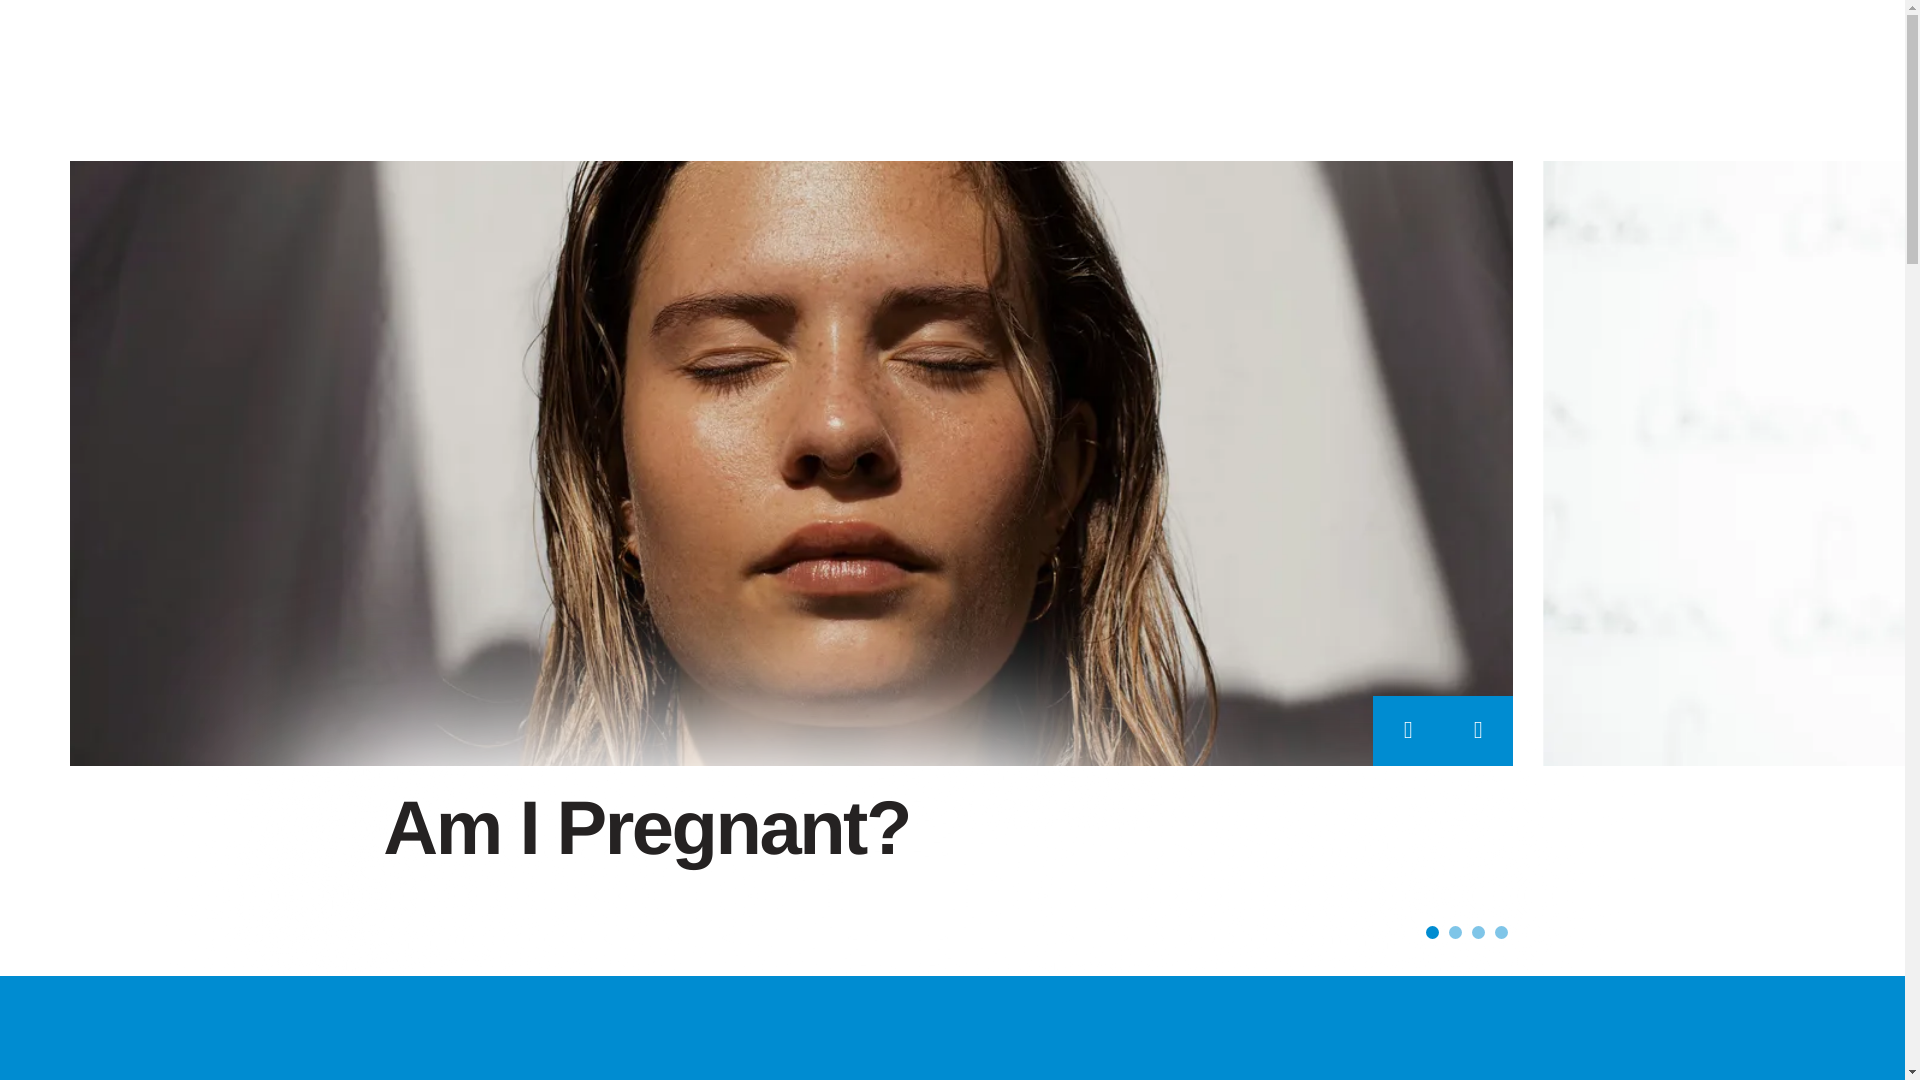  What do you see at coordinates (1408, 730) in the screenshot?
I see `Go to Previous Slide` at bounding box center [1408, 730].